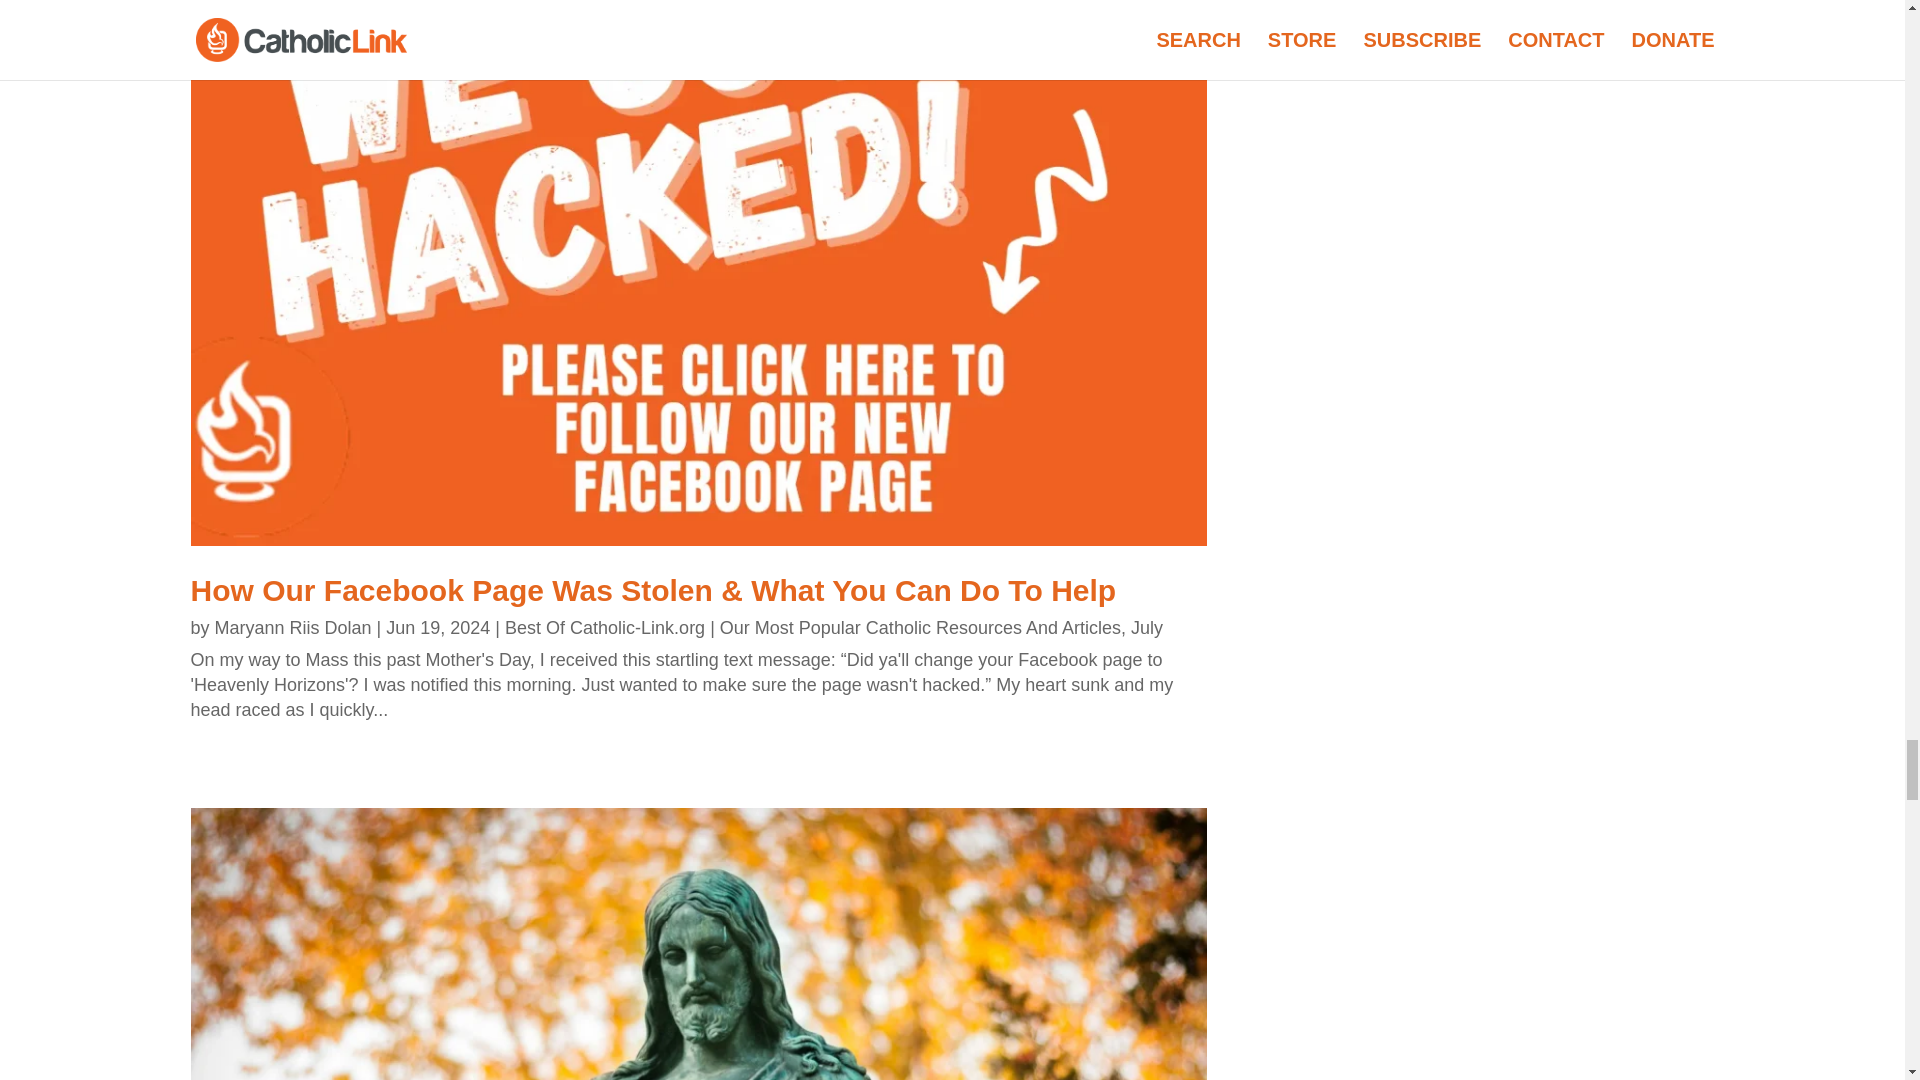  I want to click on Posts by Maryann Riis Dolan, so click(294, 628).